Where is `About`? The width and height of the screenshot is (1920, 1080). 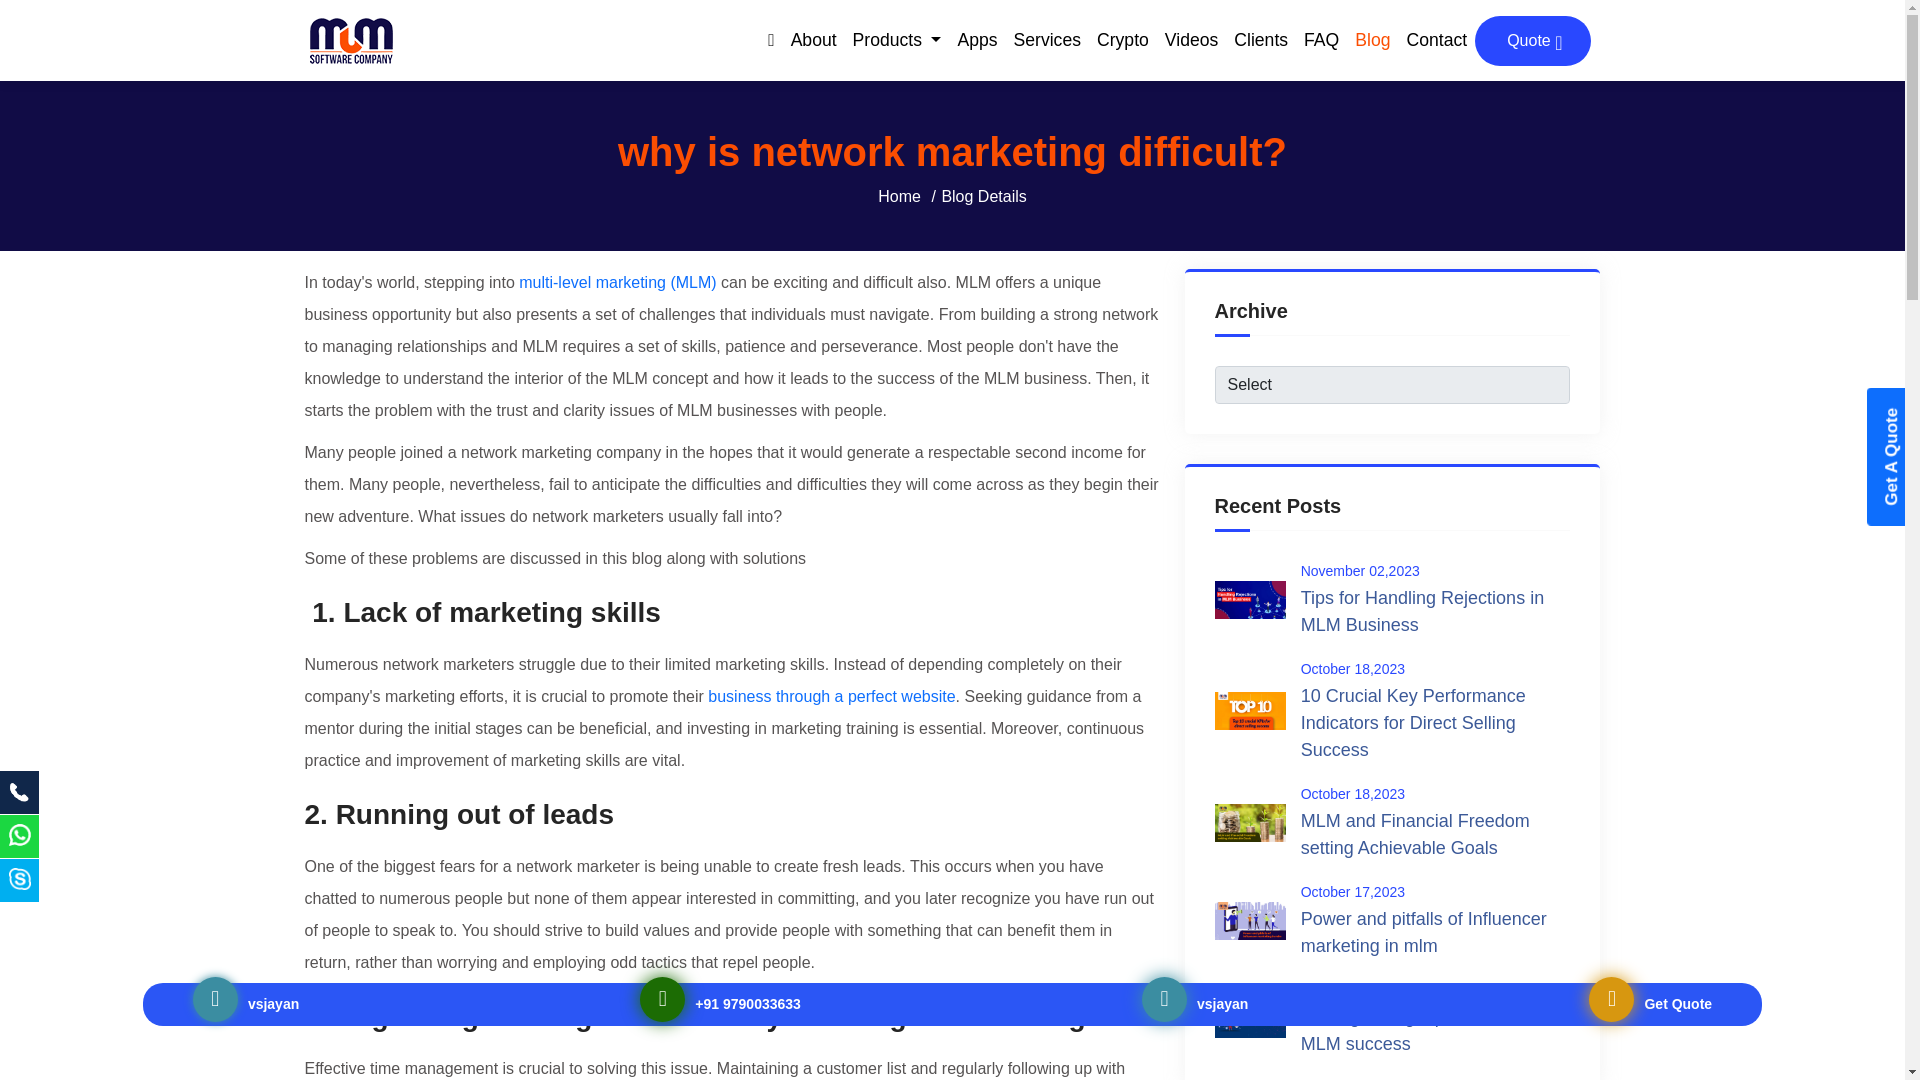 About is located at coordinates (814, 40).